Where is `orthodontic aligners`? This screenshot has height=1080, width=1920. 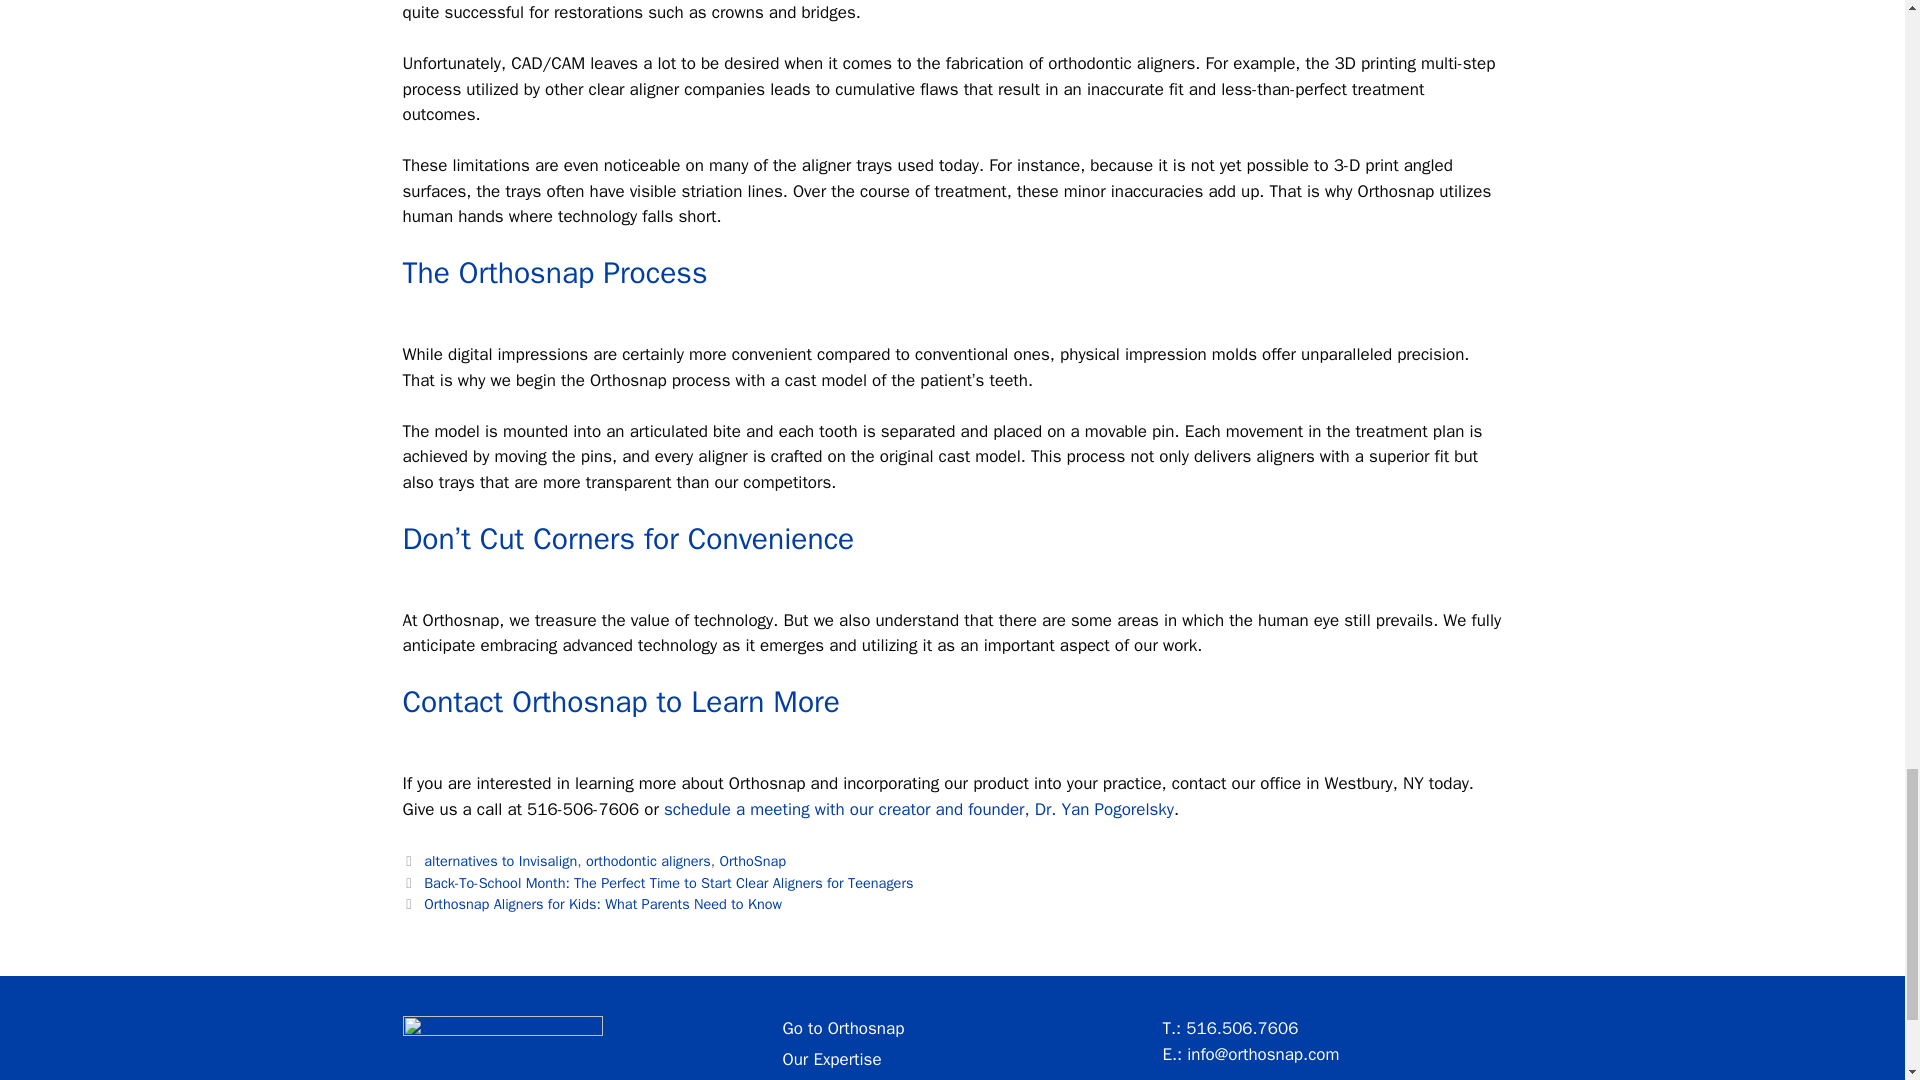 orthodontic aligners is located at coordinates (648, 861).